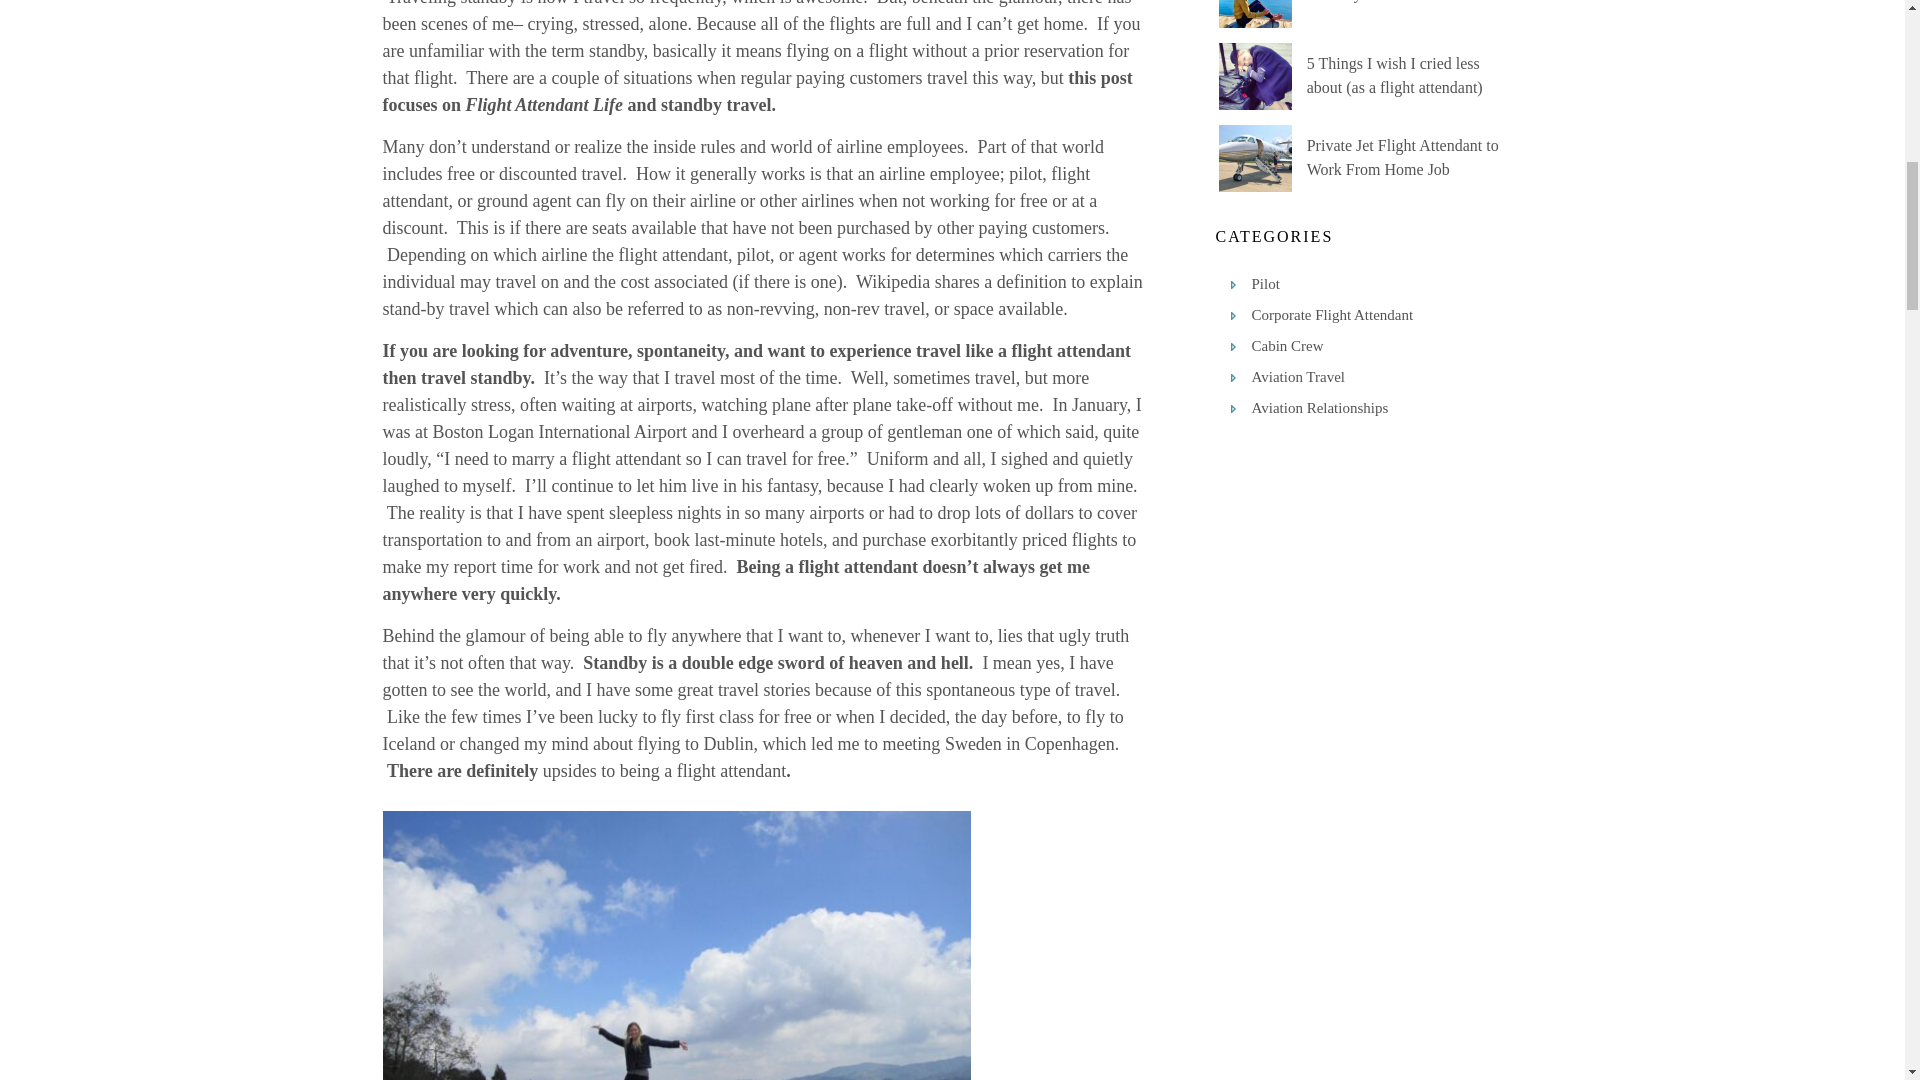 The image size is (1920, 1080). Describe the element at coordinates (453, 636) in the screenshot. I see `Flight Attendant Problems` at that location.